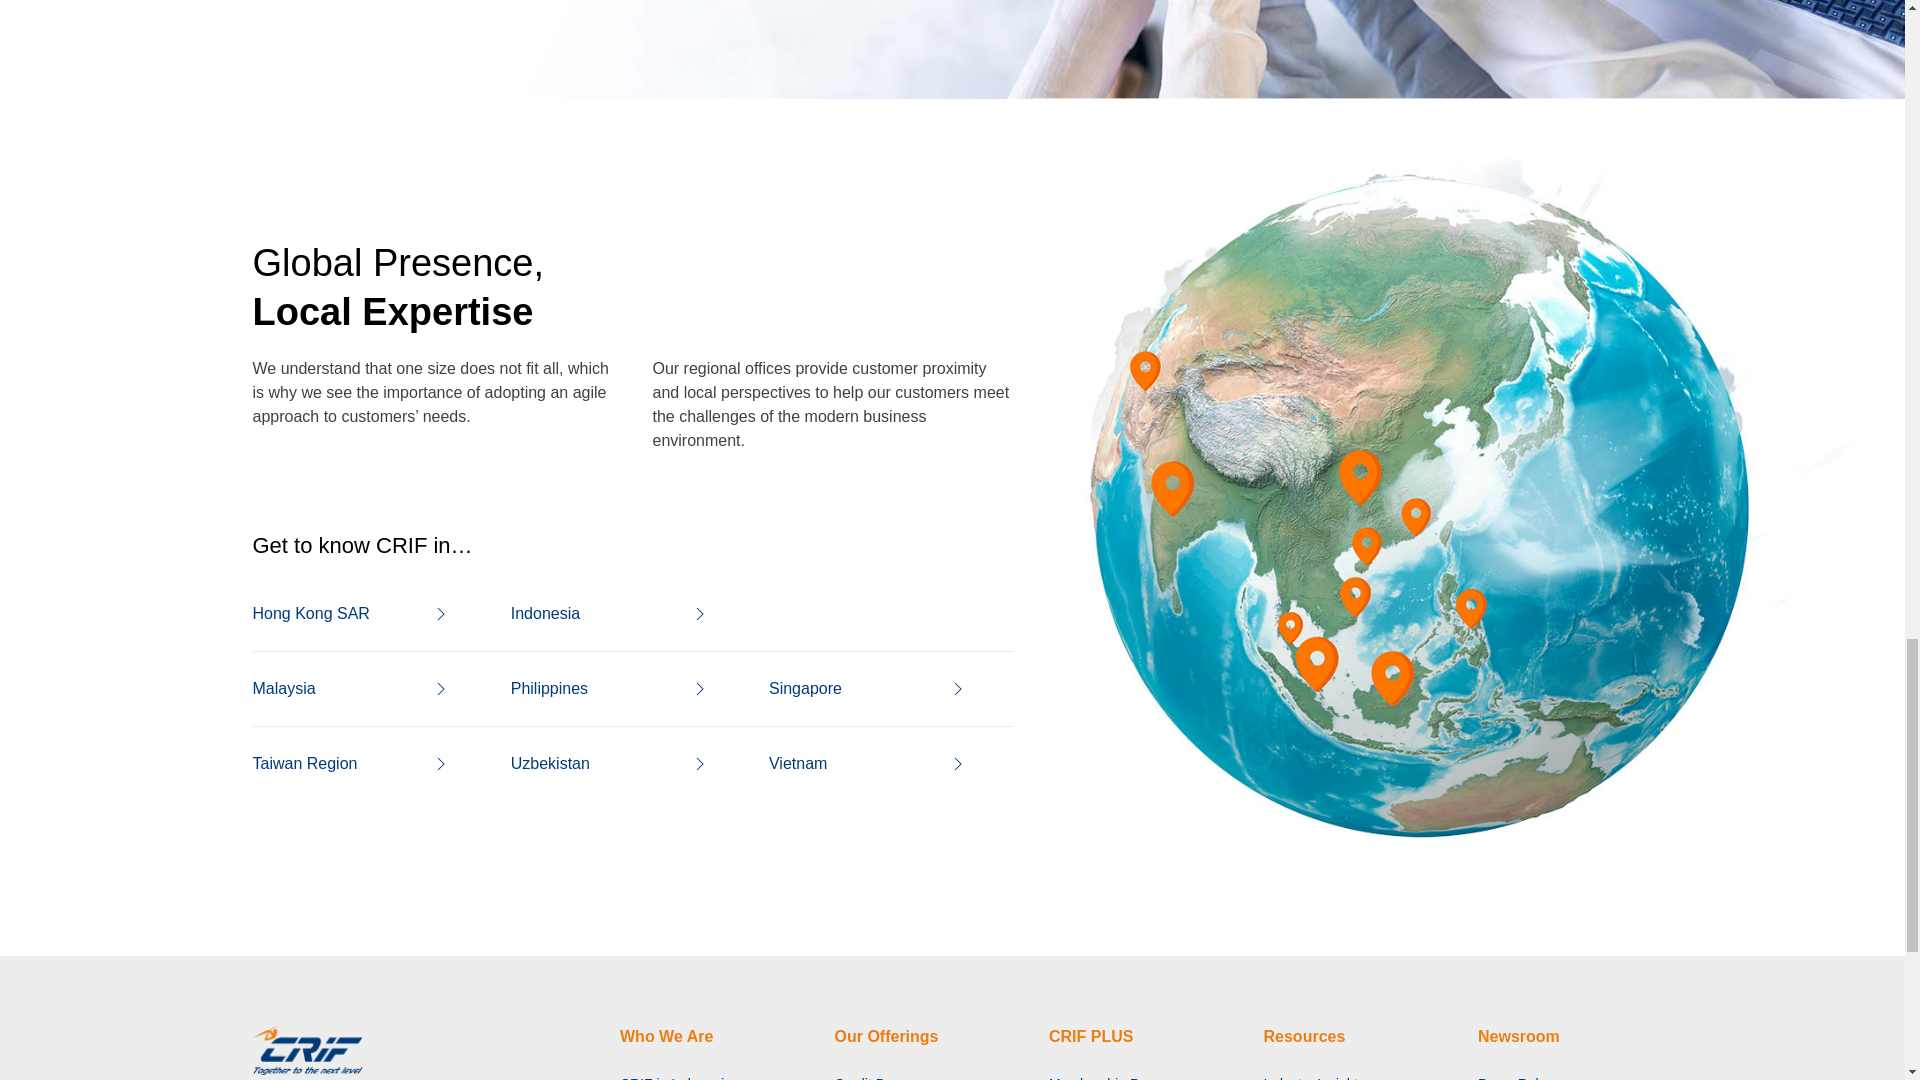 The image size is (1920, 1080). I want to click on Singapore, so click(878, 688).